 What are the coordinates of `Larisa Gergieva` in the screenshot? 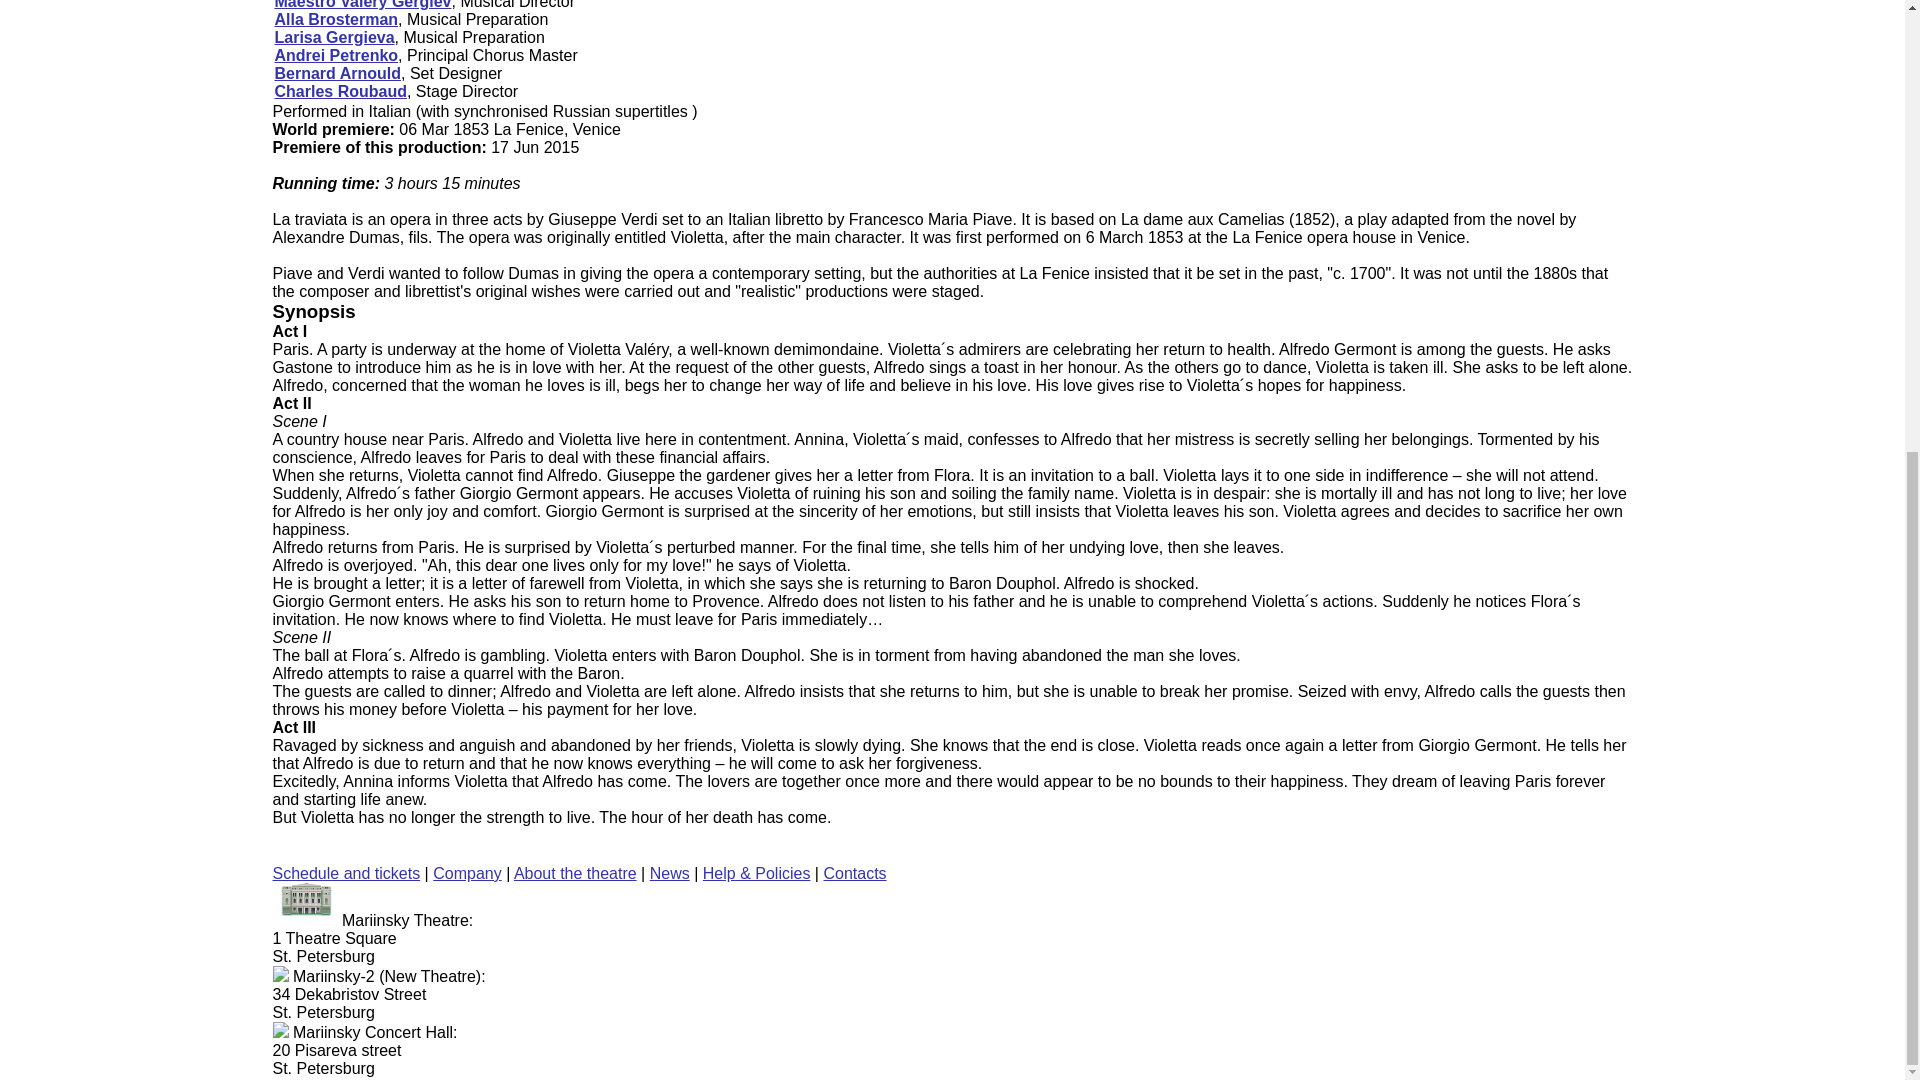 It's located at (334, 38).